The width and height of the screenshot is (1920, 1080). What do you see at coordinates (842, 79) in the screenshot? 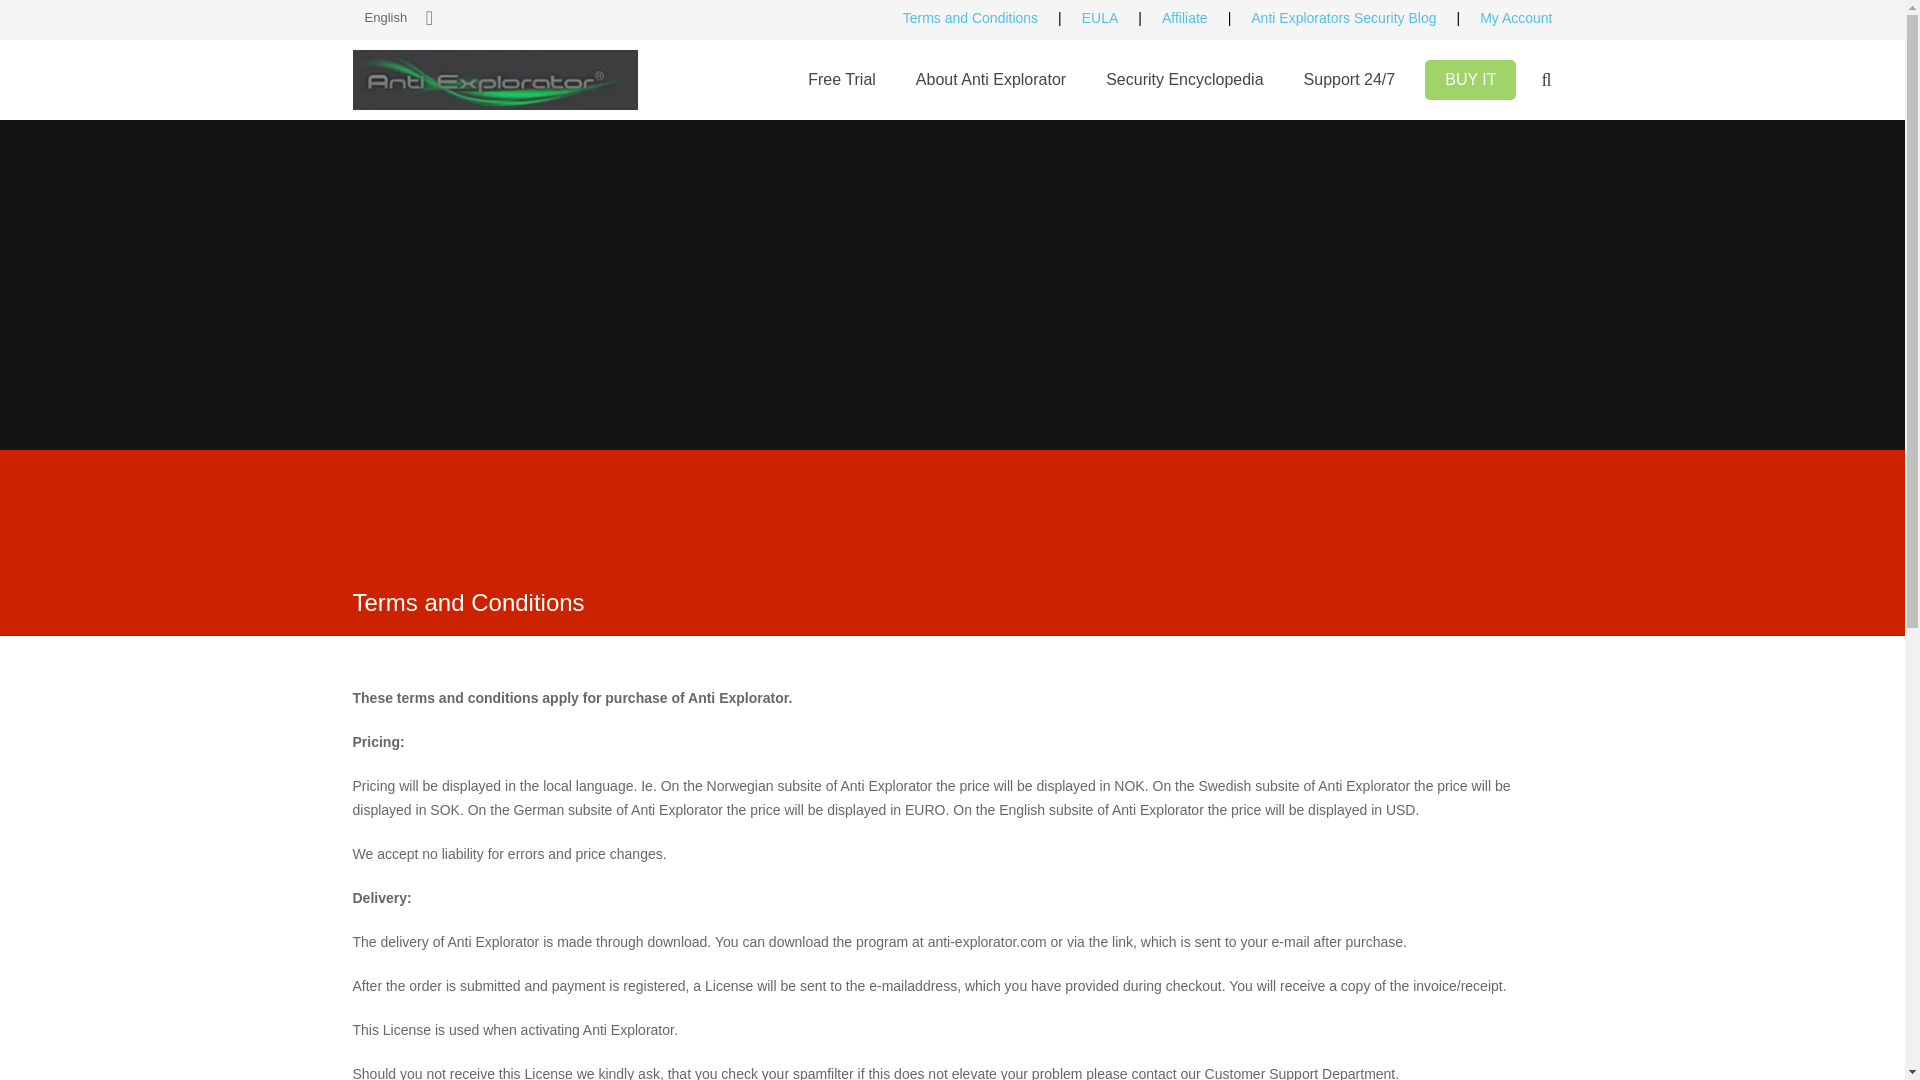
I see `Free Trial` at bounding box center [842, 79].